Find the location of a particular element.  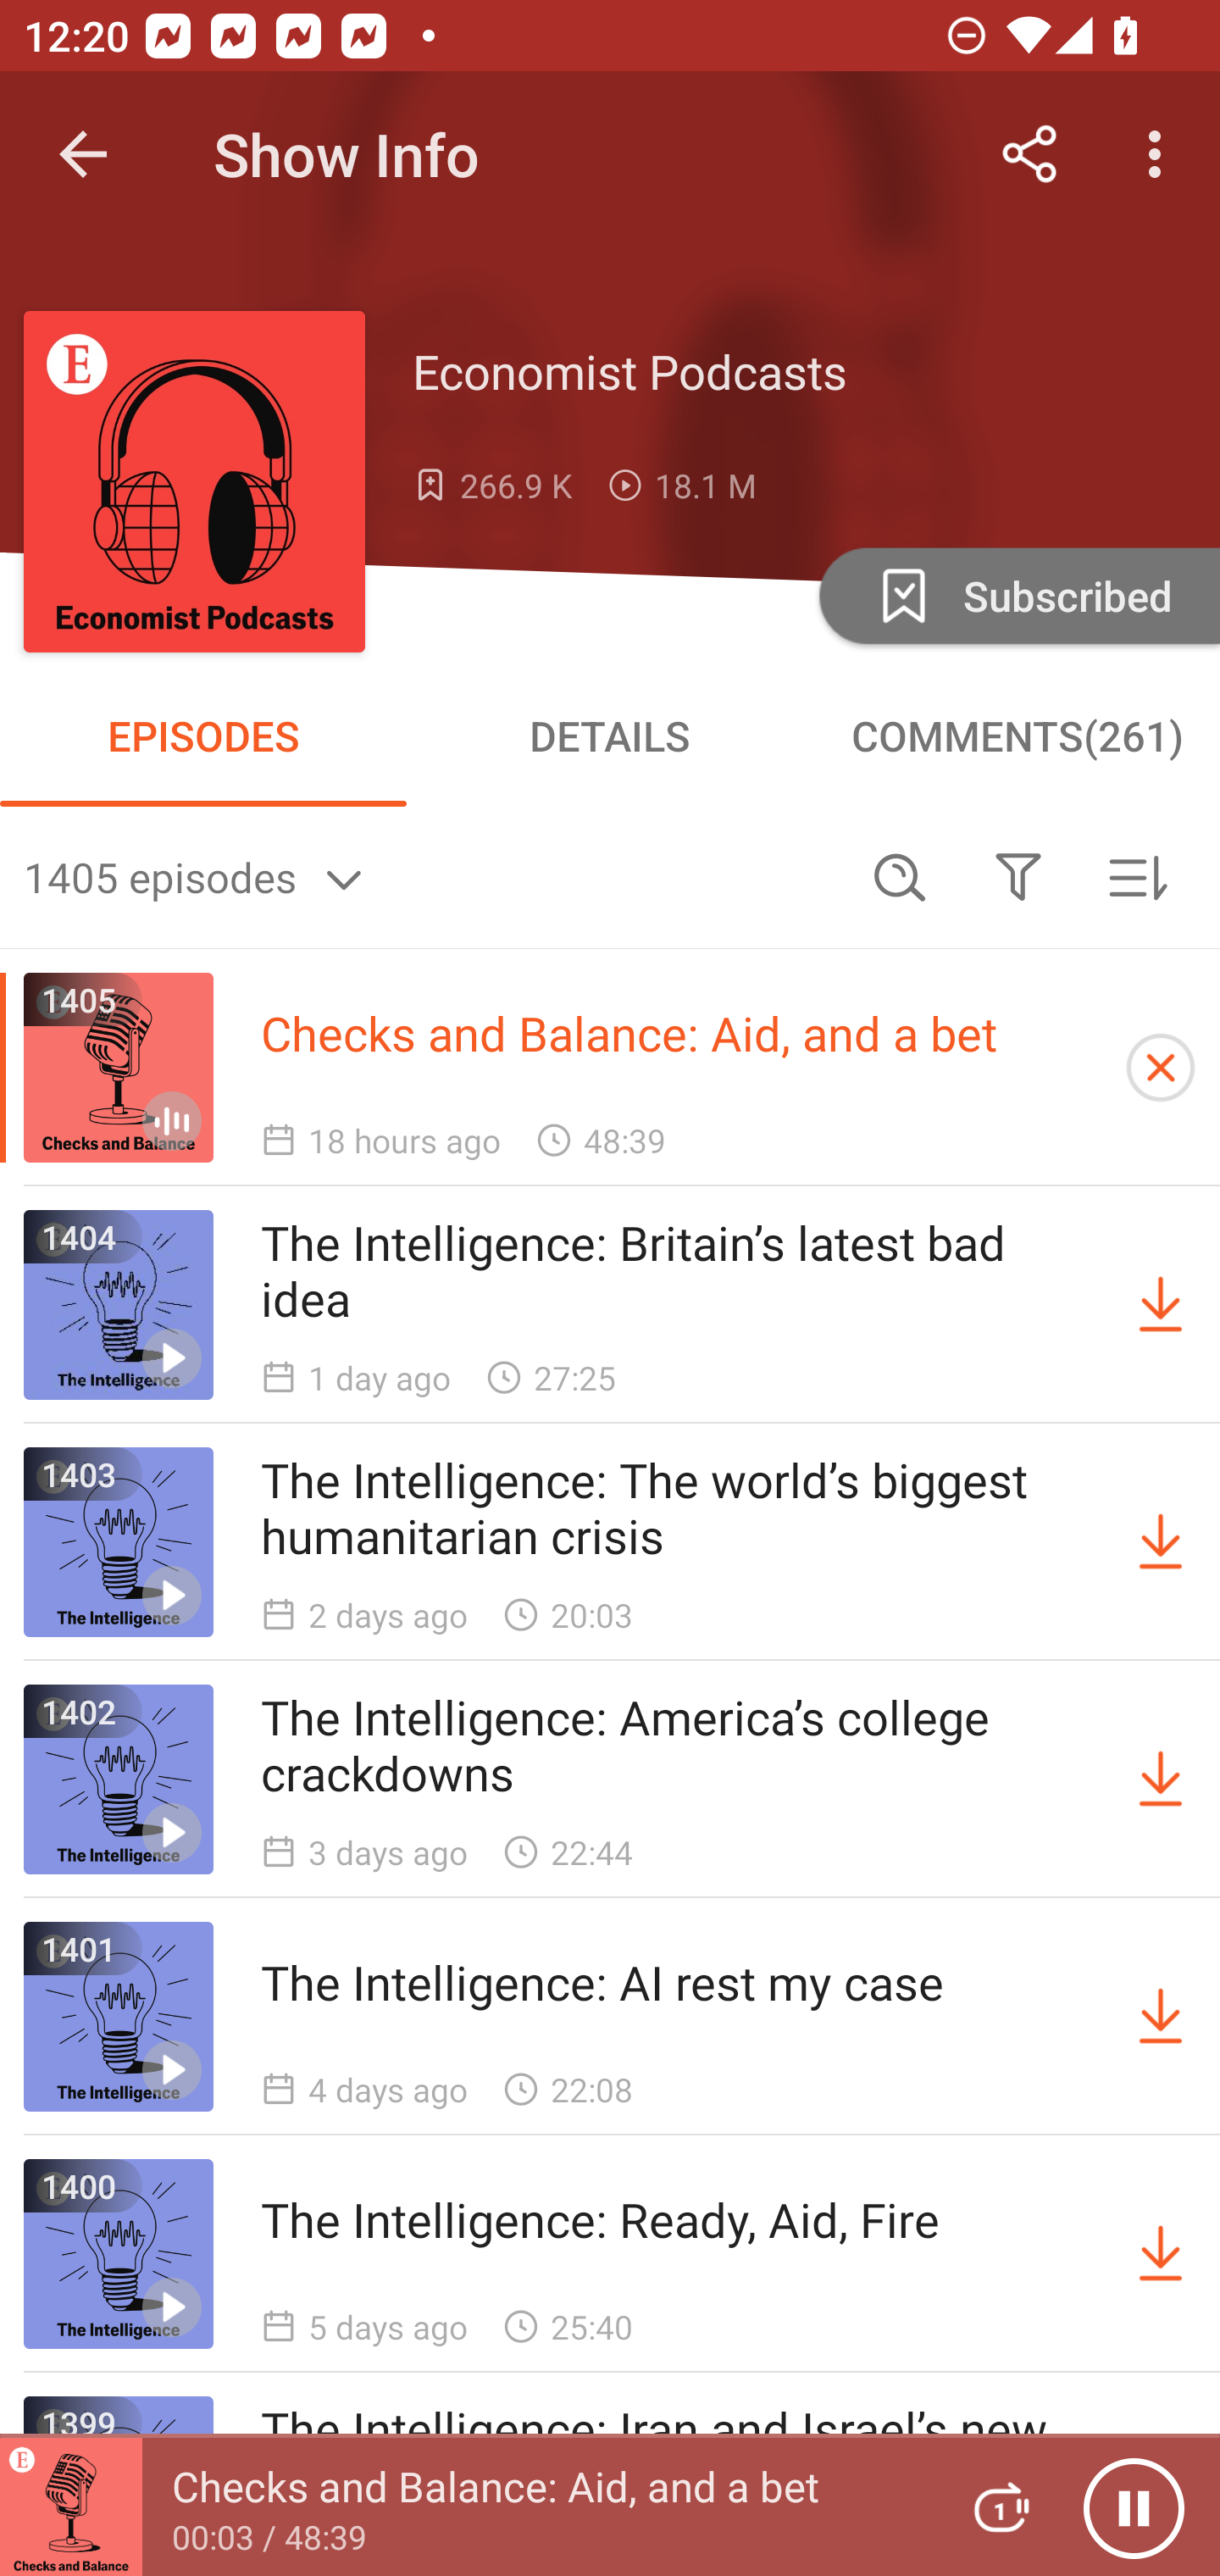

 is located at coordinates (1018, 876).